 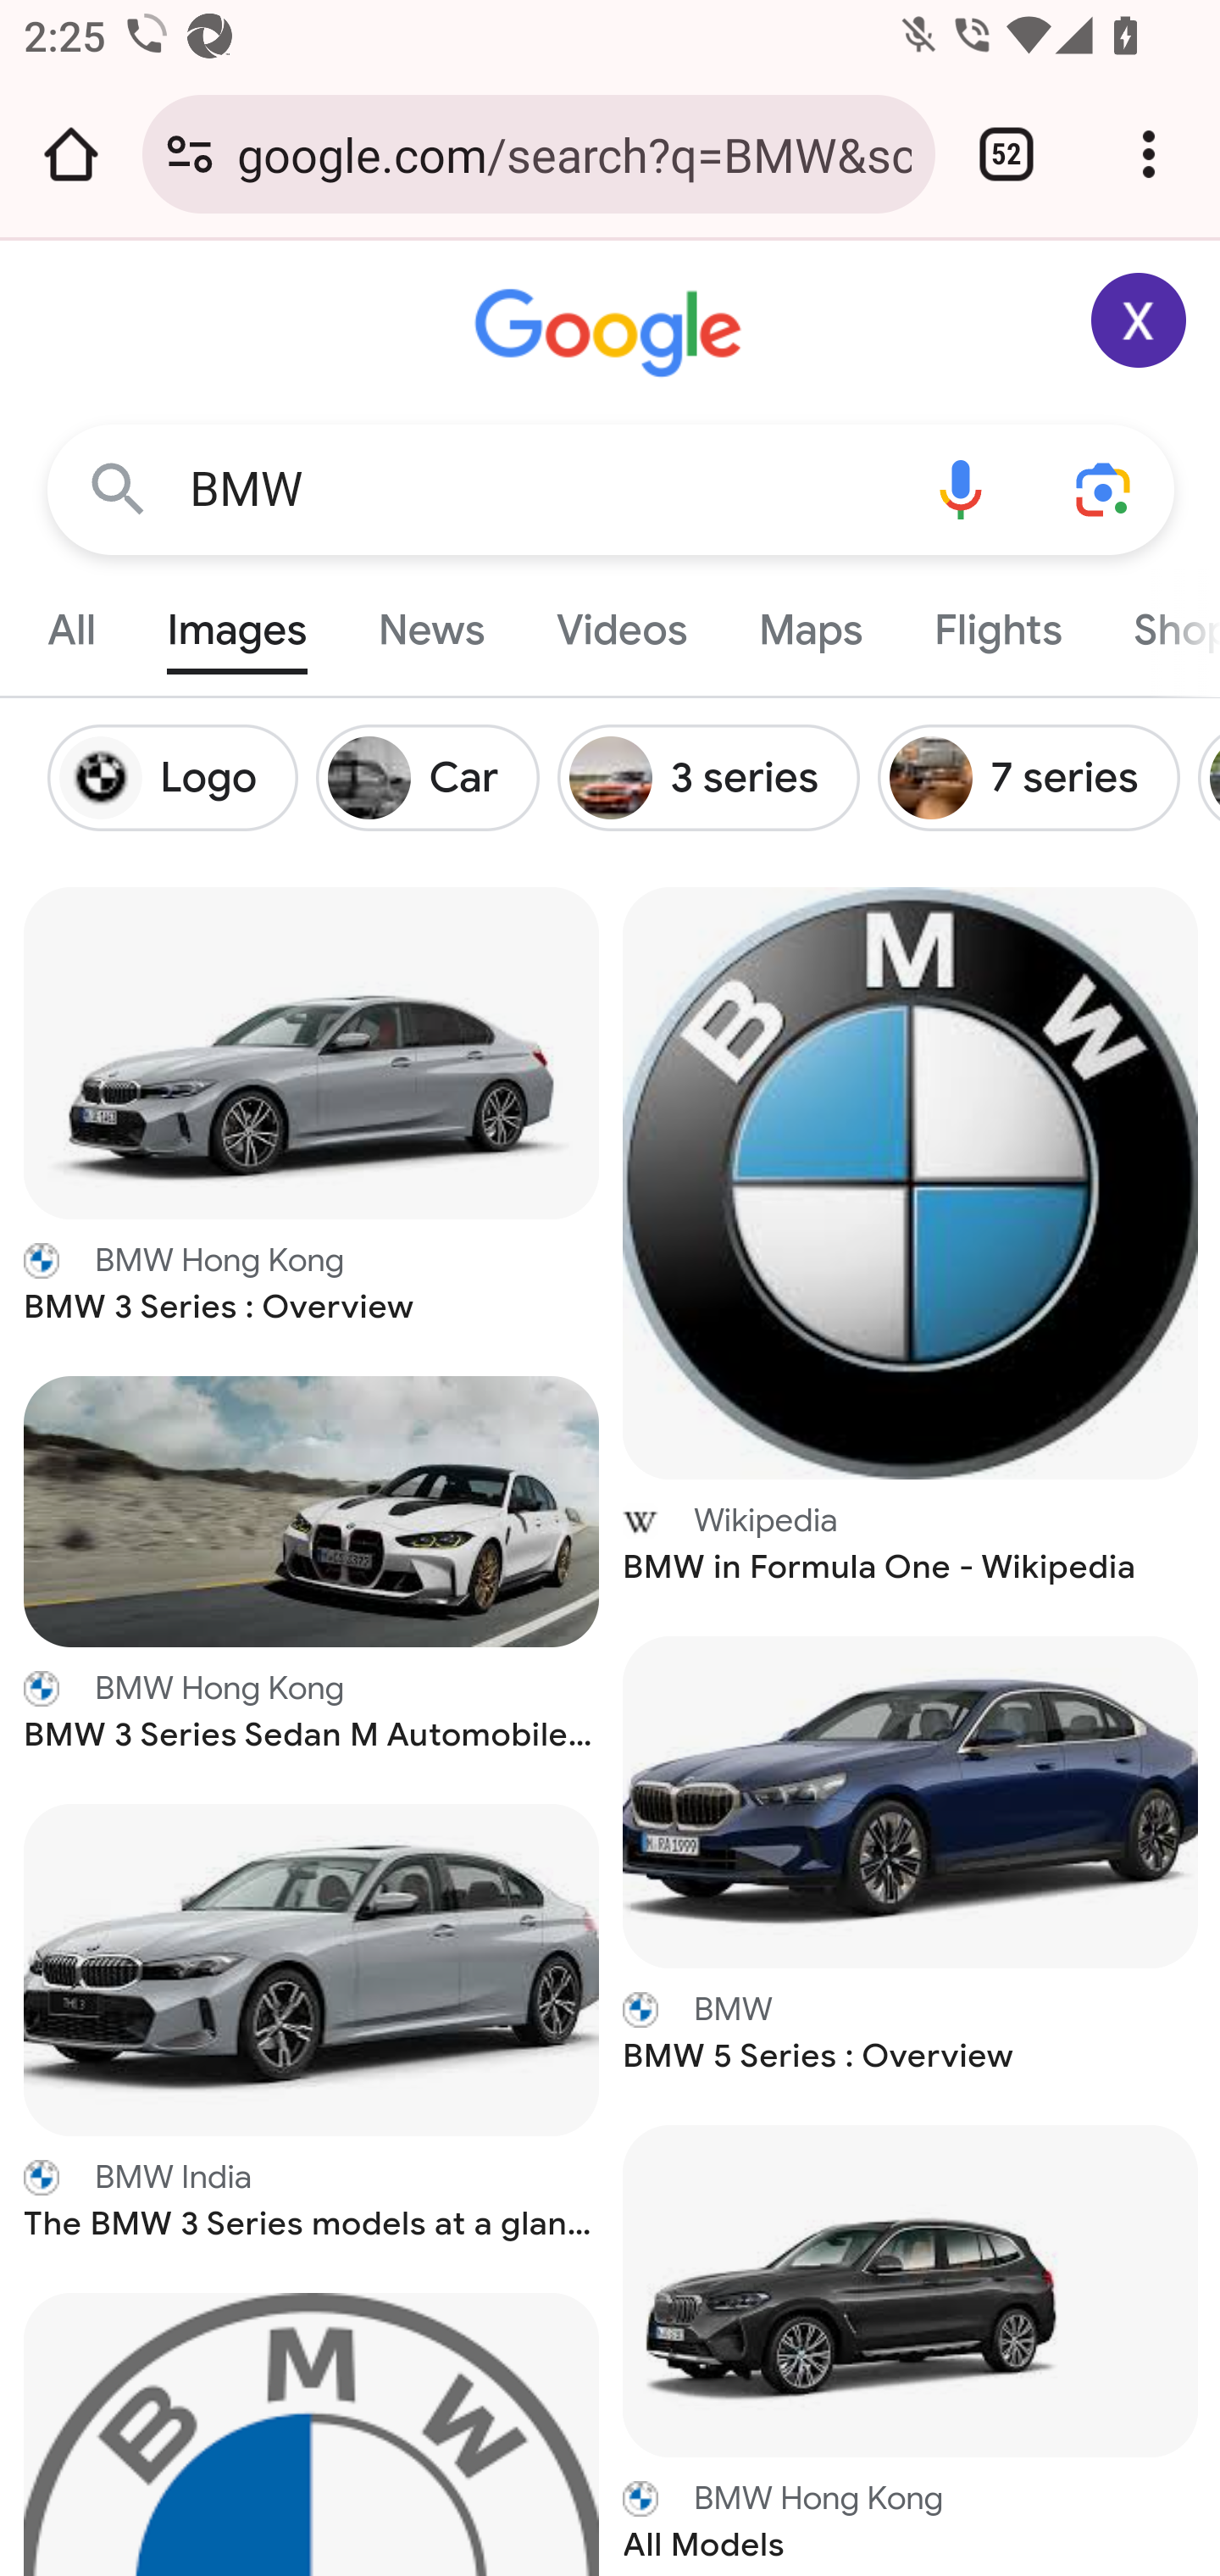 What do you see at coordinates (1006, 154) in the screenshot?
I see `Switch or close tabs` at bounding box center [1006, 154].